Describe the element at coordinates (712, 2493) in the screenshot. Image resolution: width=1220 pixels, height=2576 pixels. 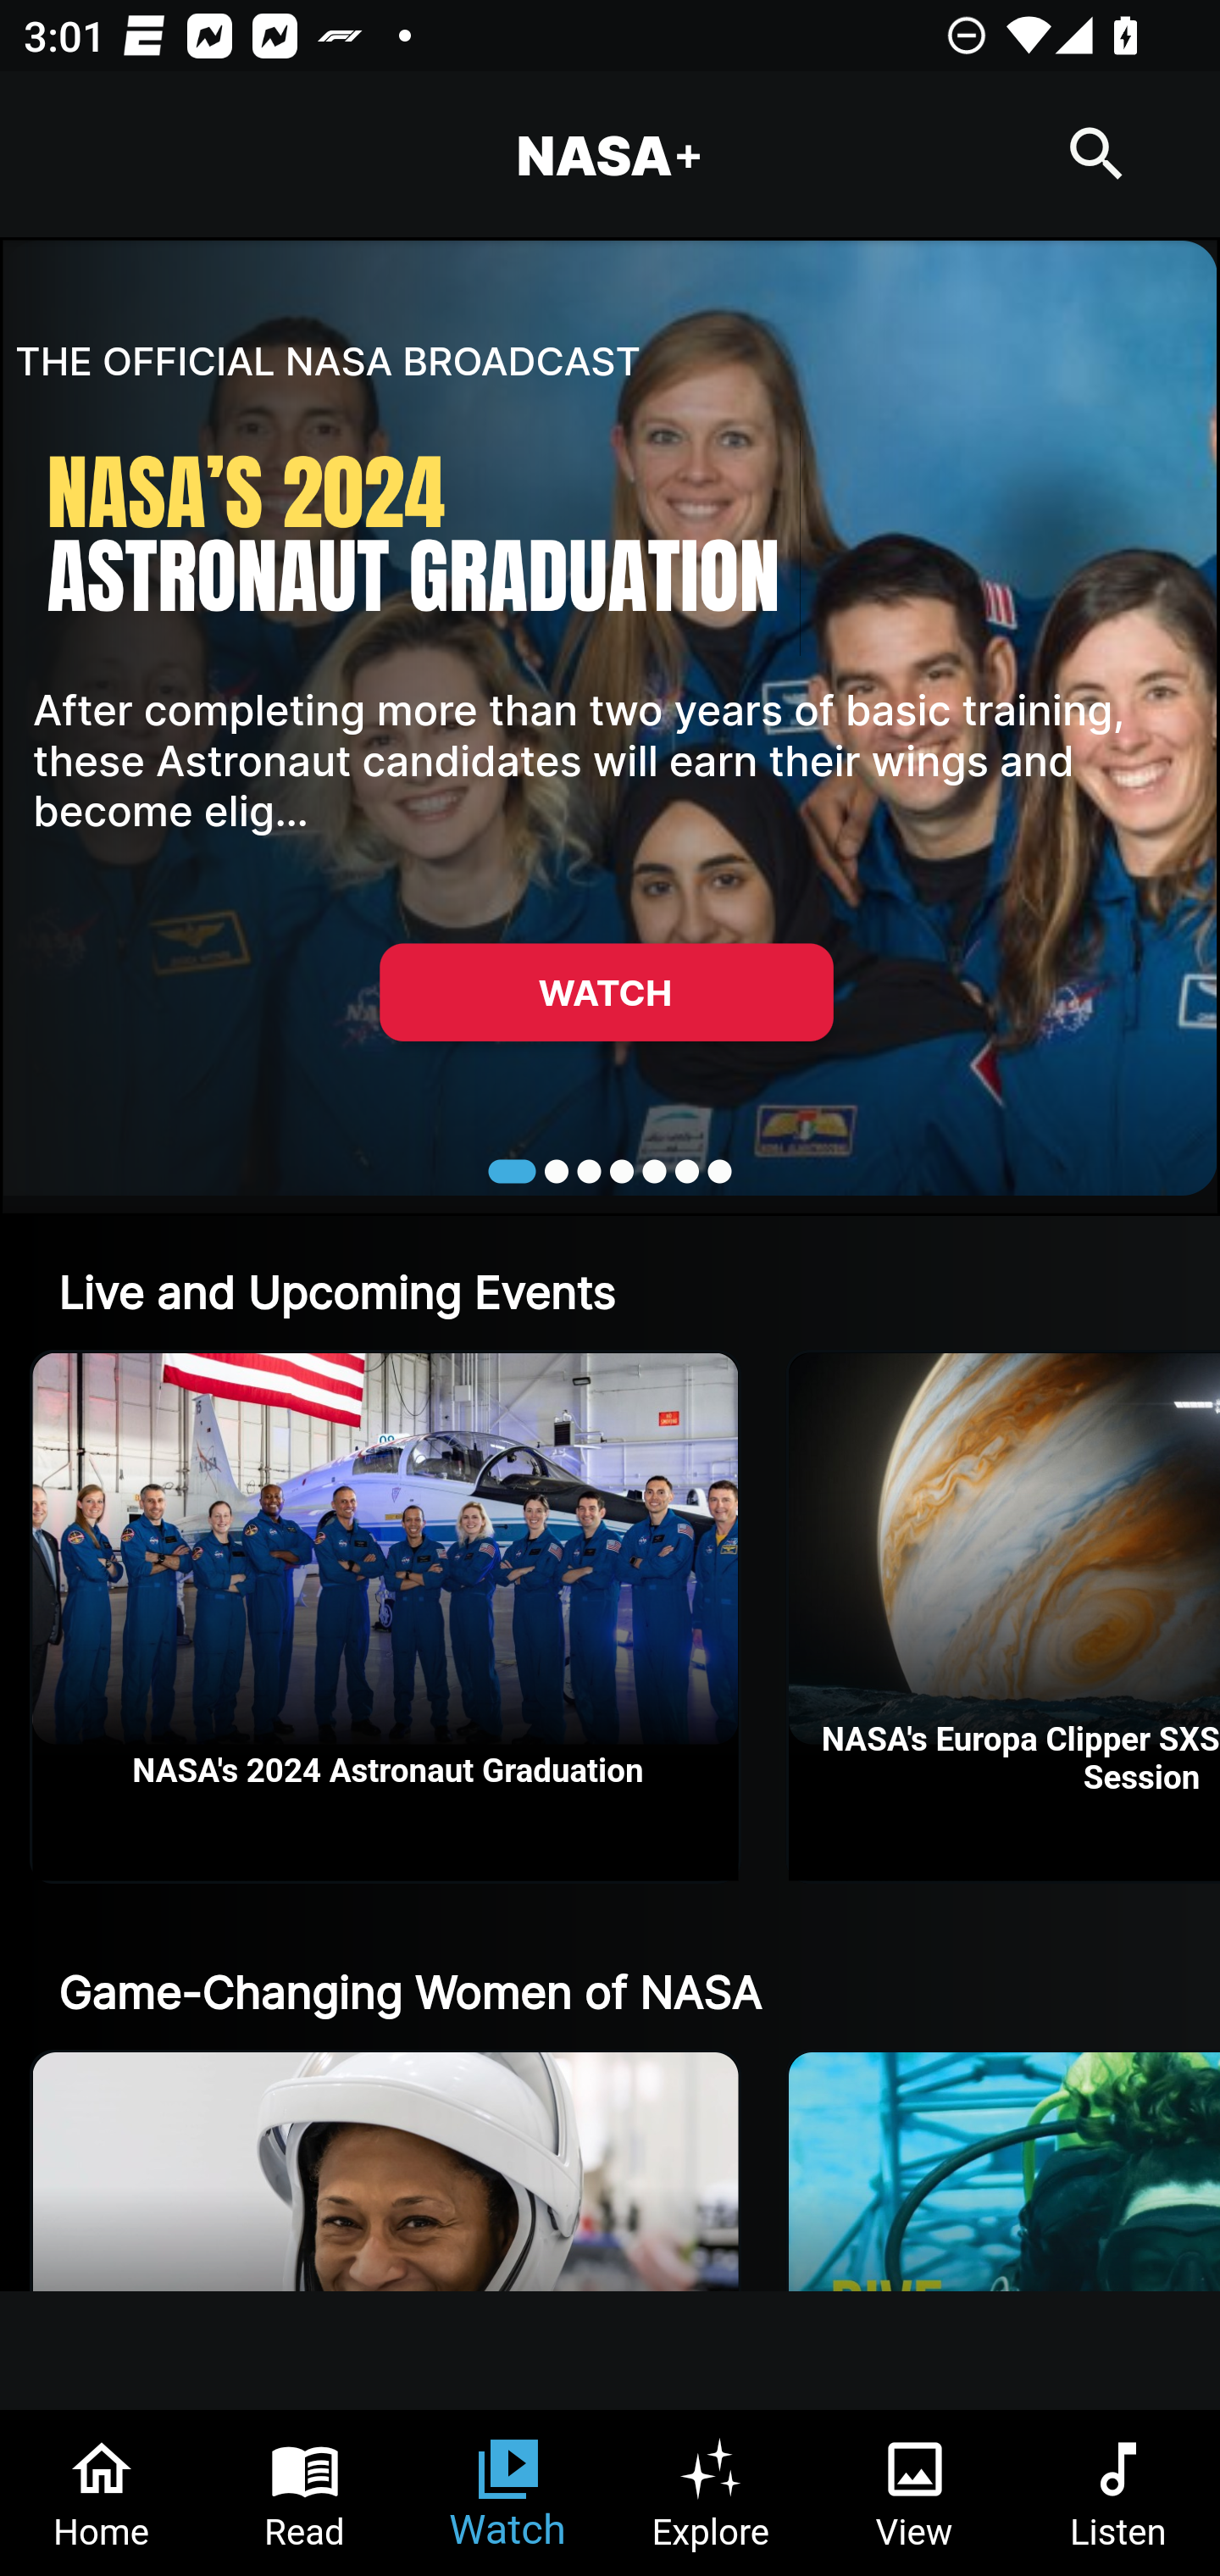
I see `Explore
Tab 4 of 6` at that location.